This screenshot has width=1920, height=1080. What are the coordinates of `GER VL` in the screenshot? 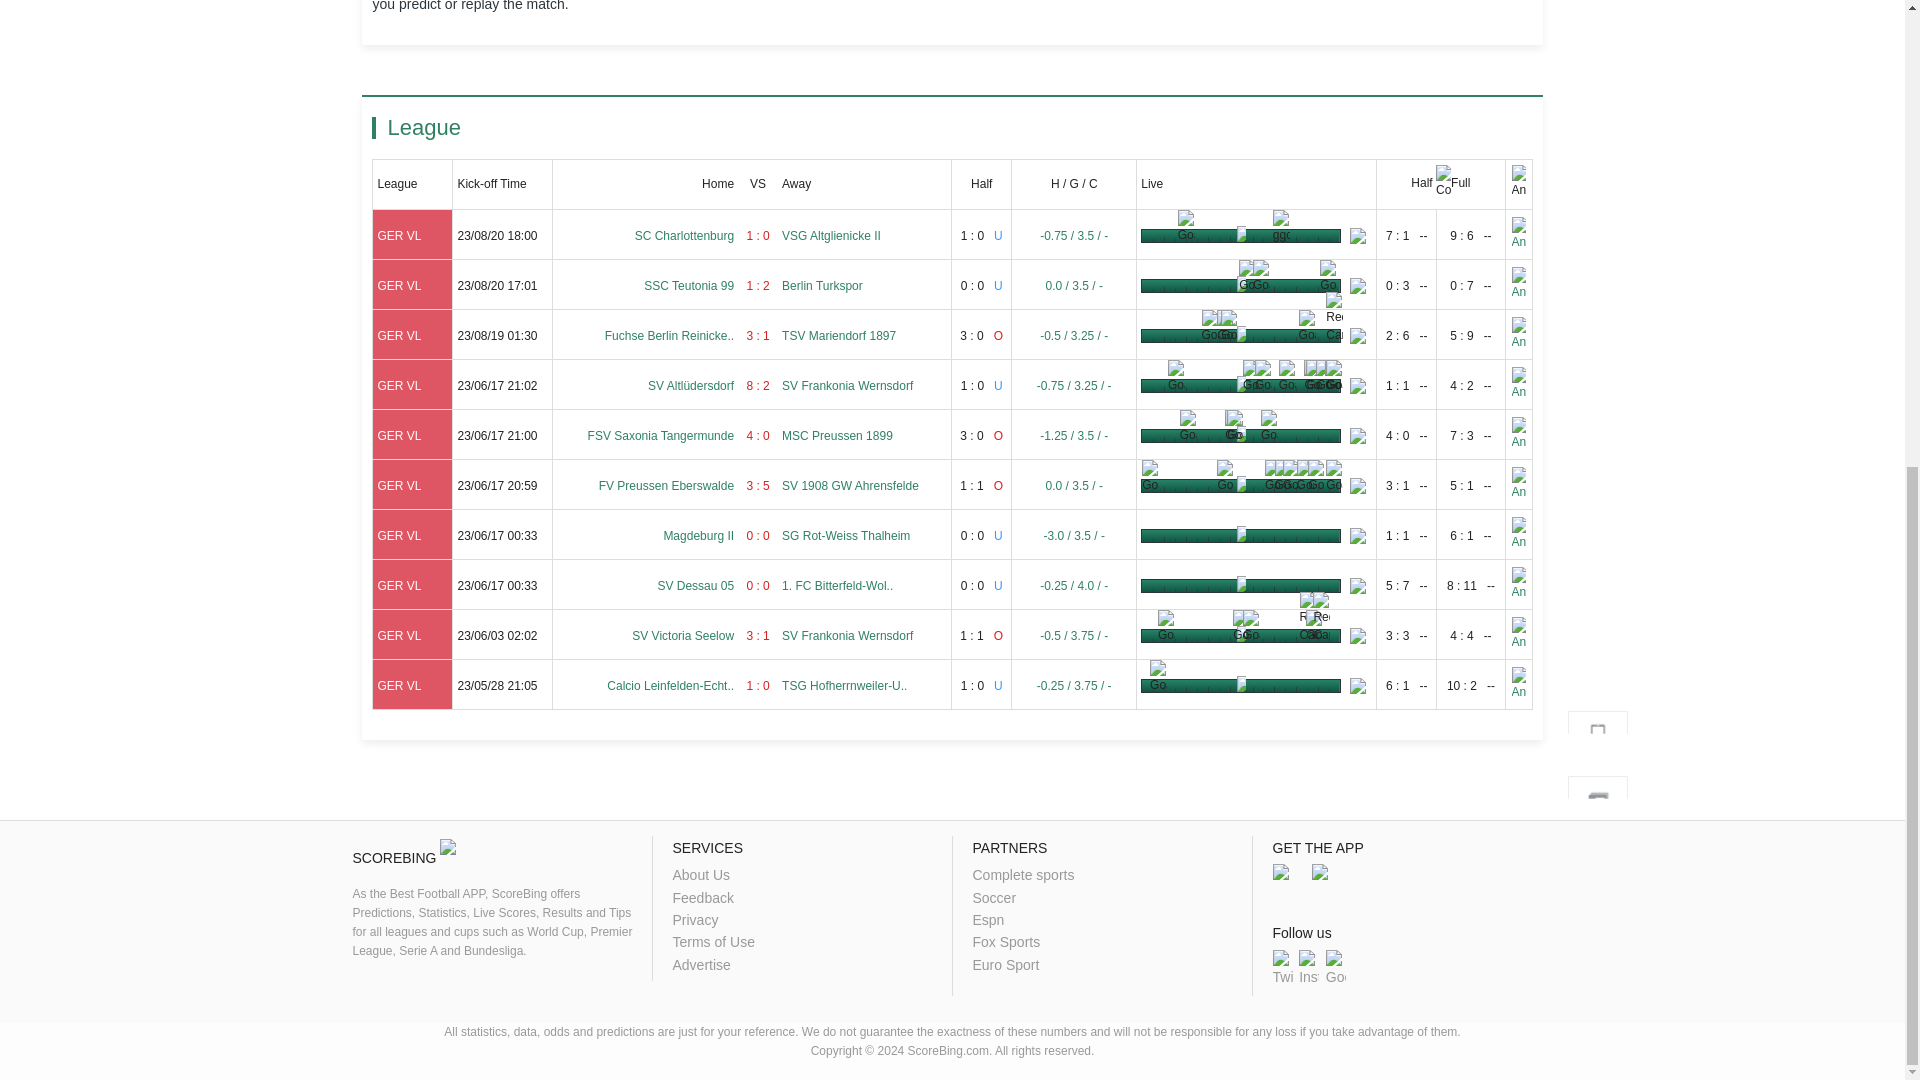 It's located at (398, 236).